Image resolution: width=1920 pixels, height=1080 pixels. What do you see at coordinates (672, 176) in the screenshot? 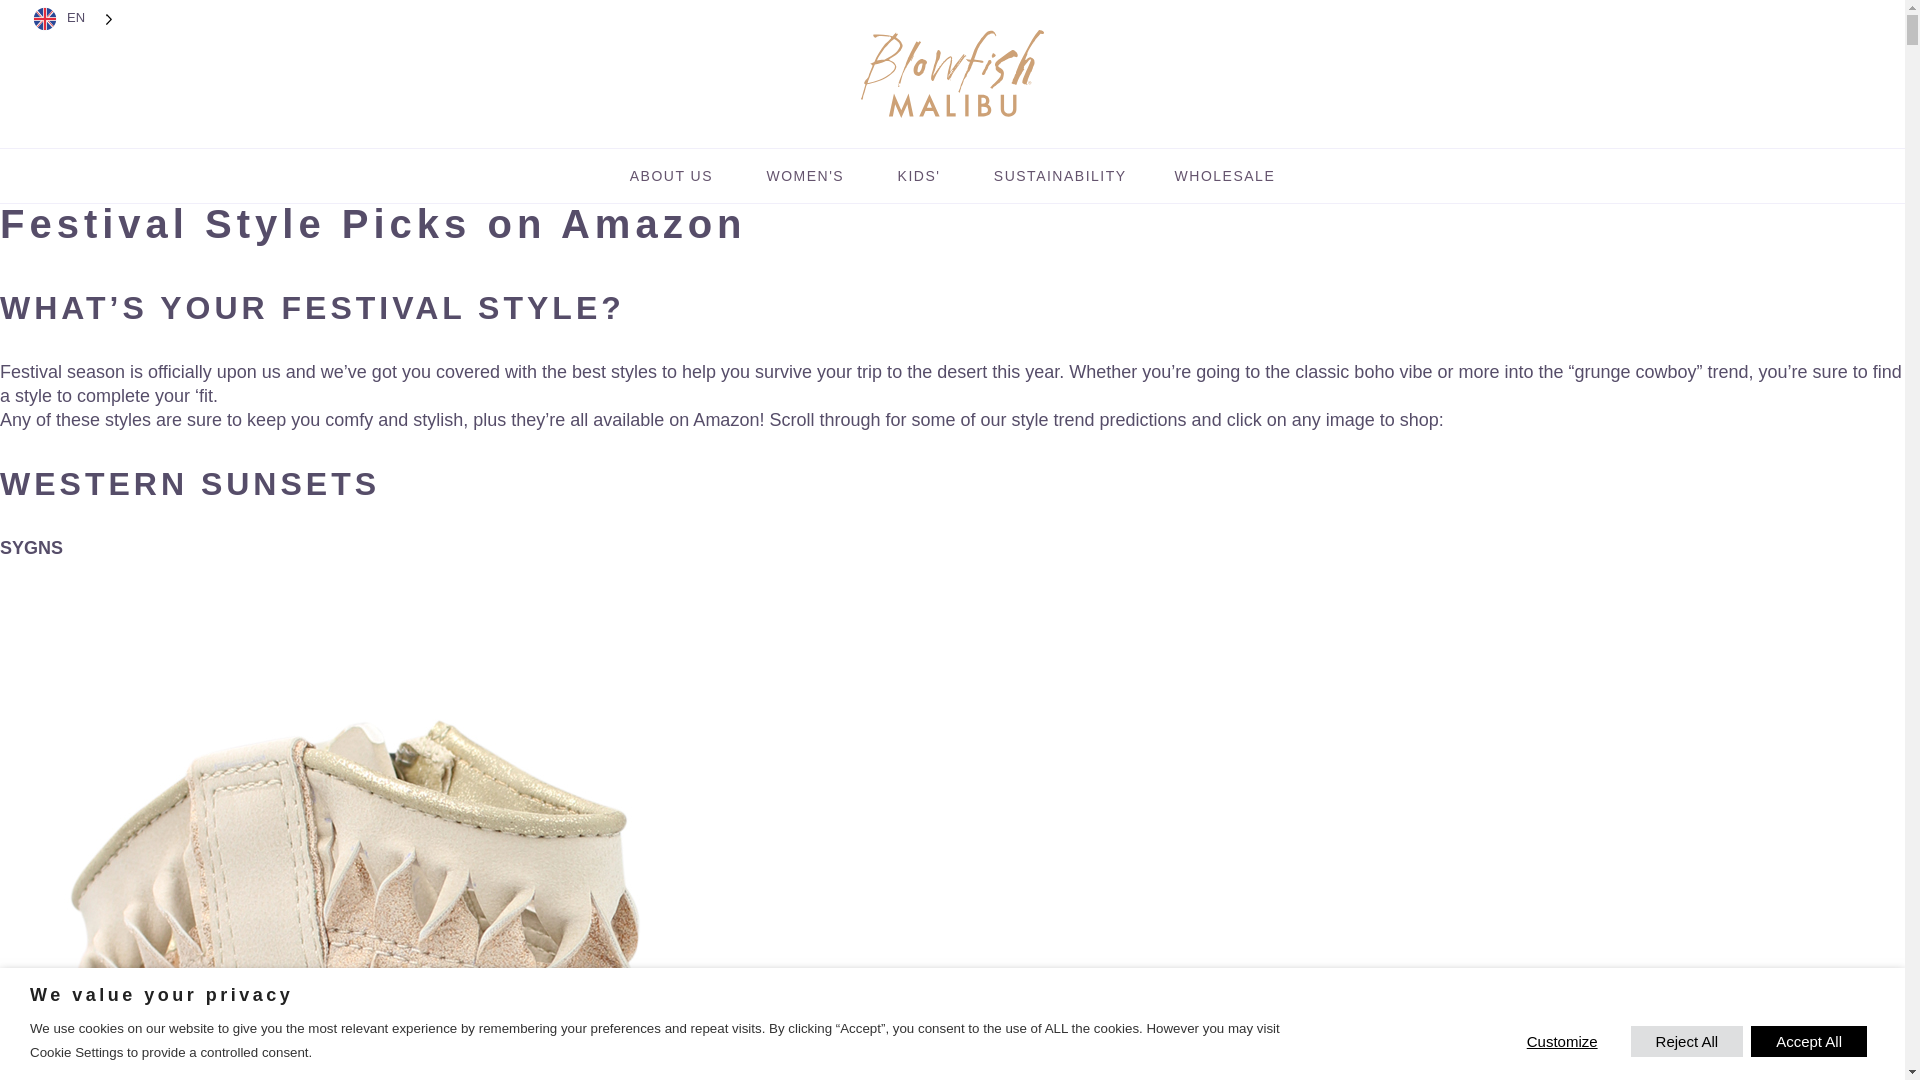
I see `ABOUT US` at bounding box center [672, 176].